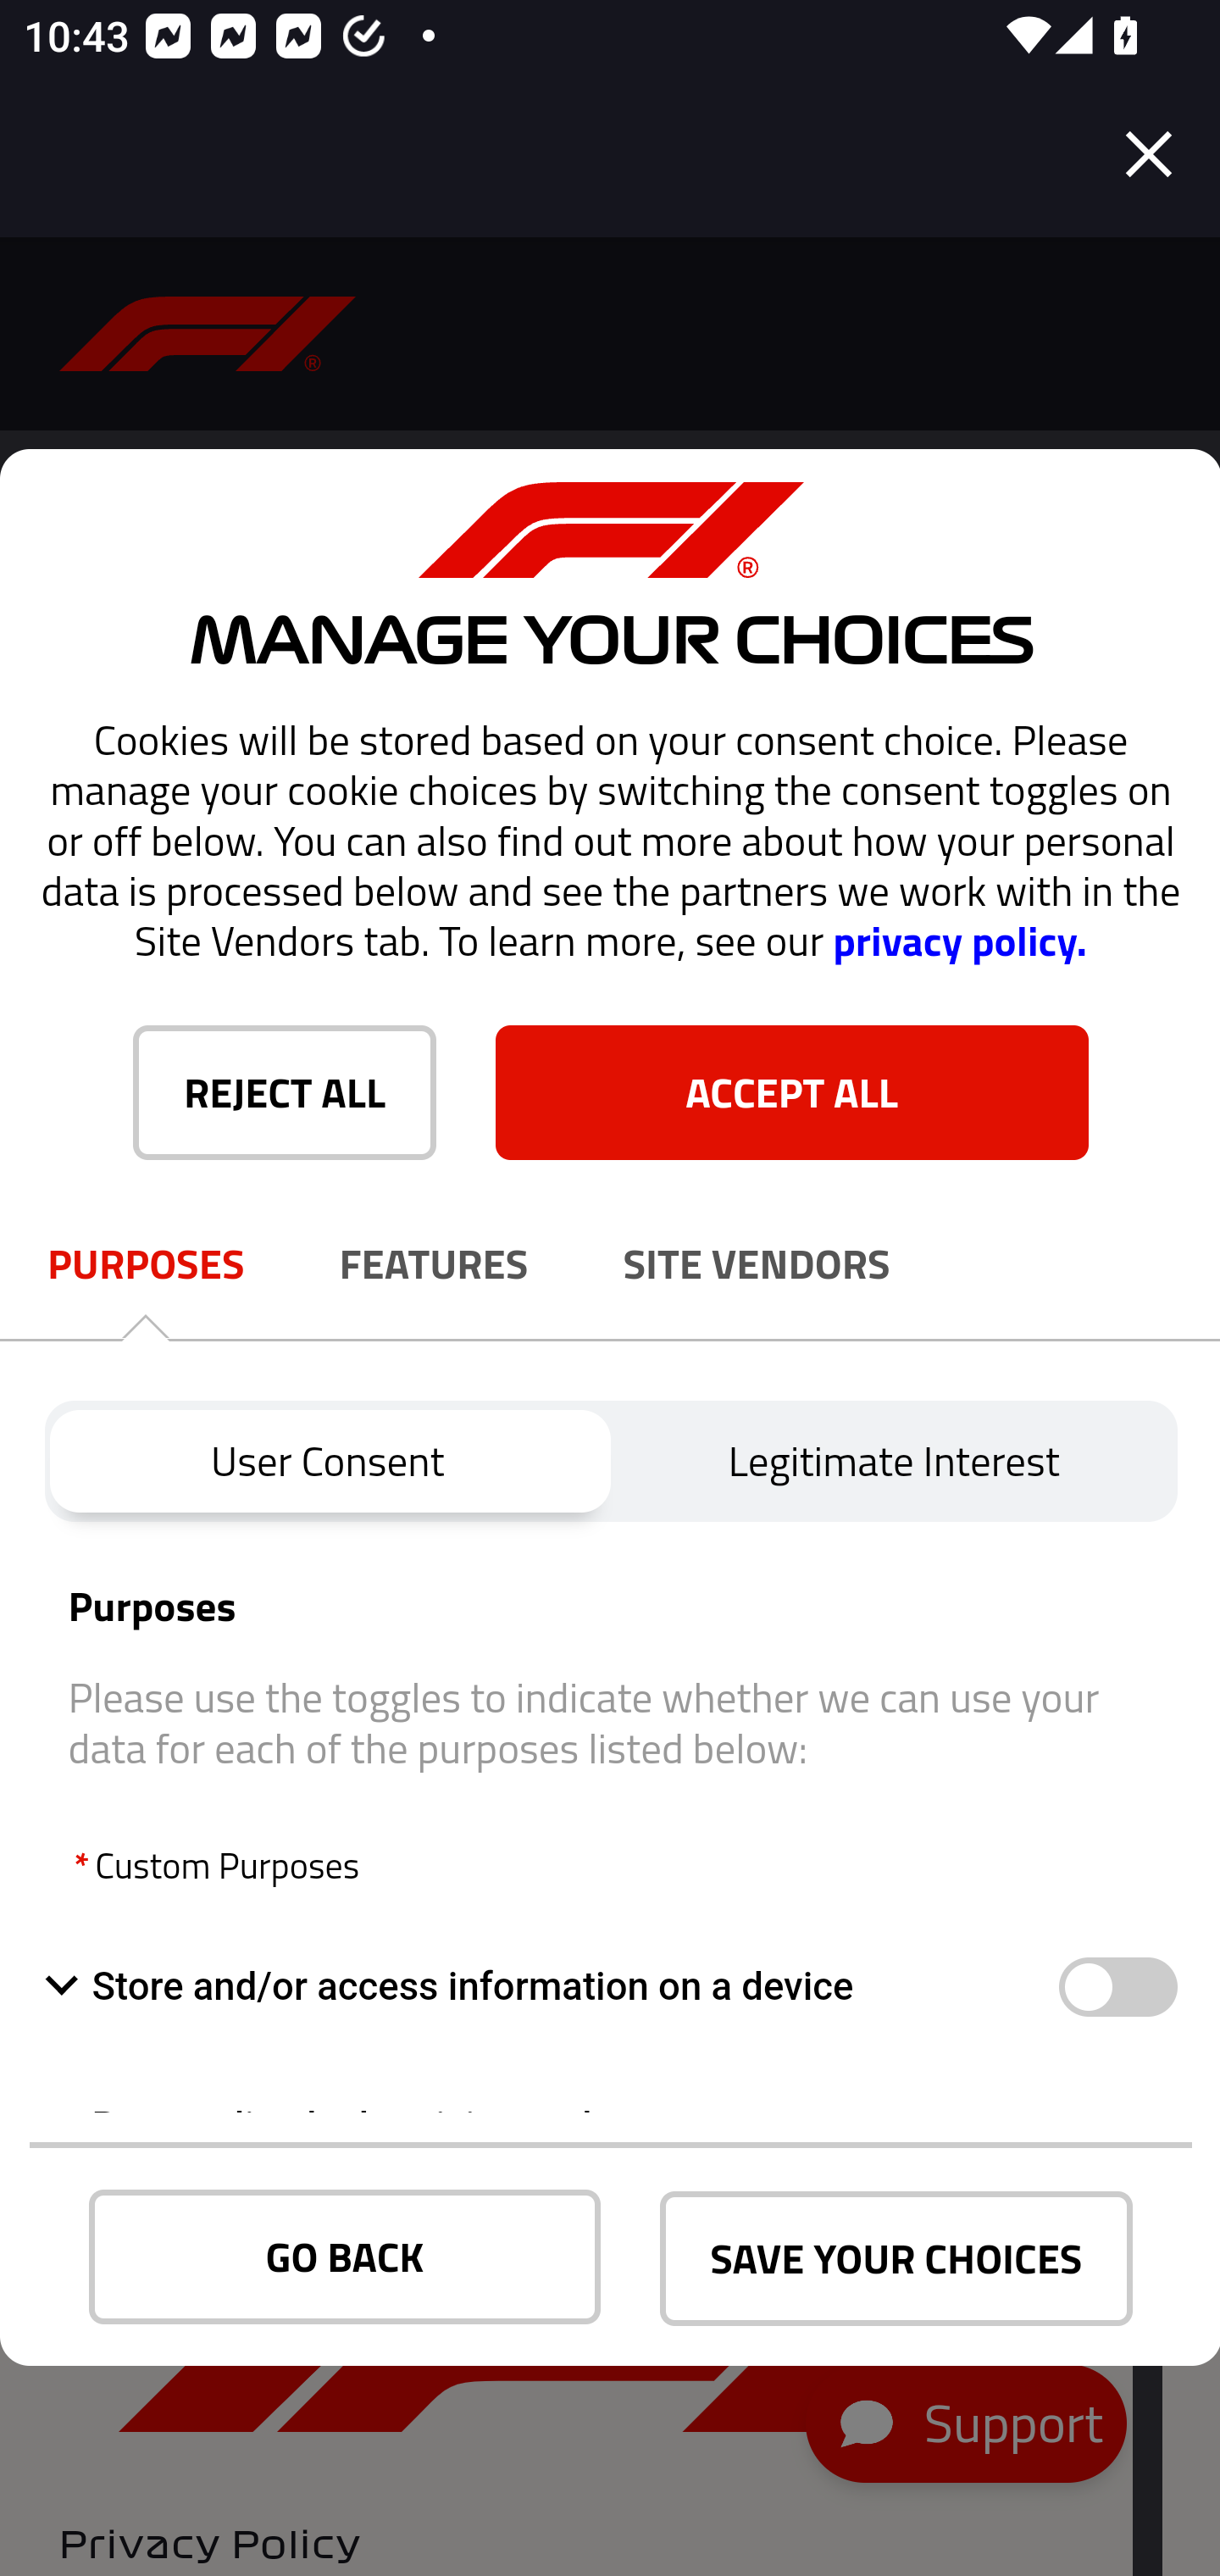 This screenshot has width=1220, height=2576. What do you see at coordinates (327, 1461) in the screenshot?
I see `User Consent` at bounding box center [327, 1461].